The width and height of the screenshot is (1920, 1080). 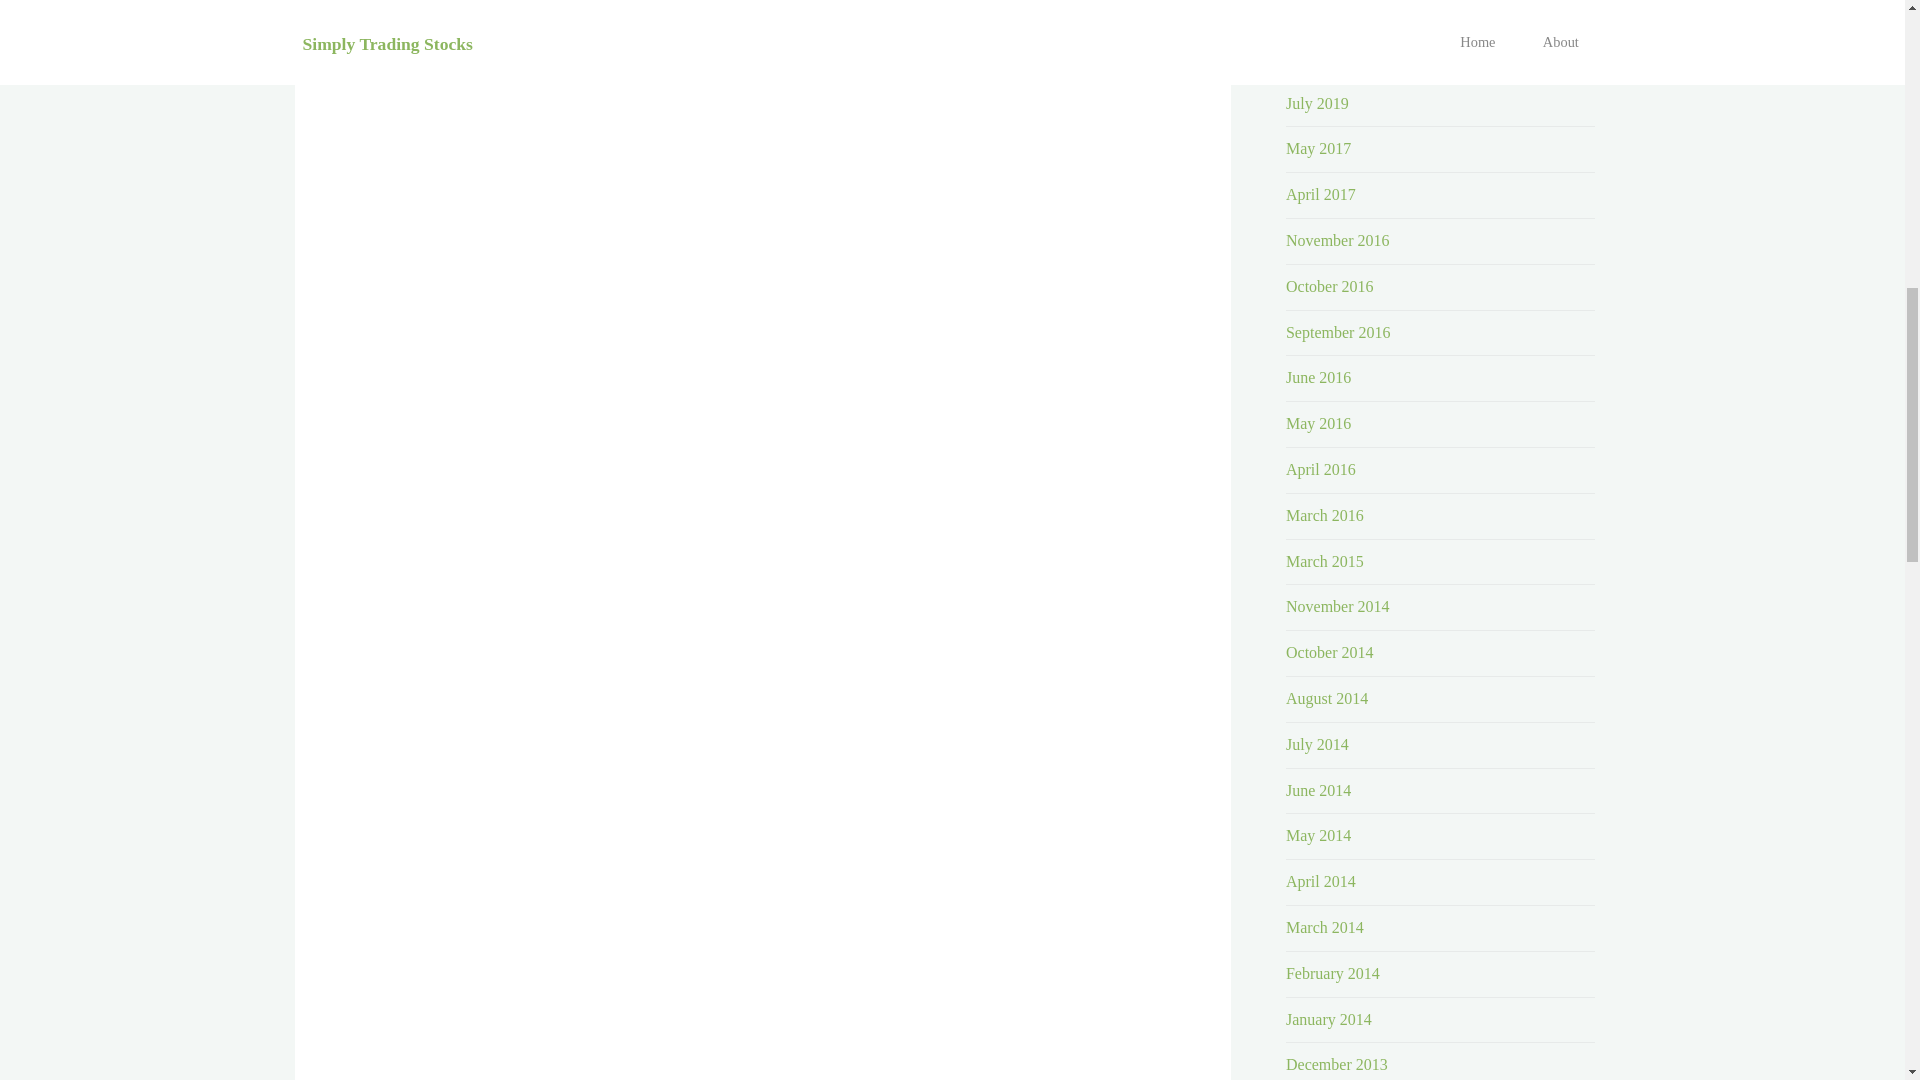 What do you see at coordinates (1326, 12) in the screenshot?
I see `August 2020` at bounding box center [1326, 12].